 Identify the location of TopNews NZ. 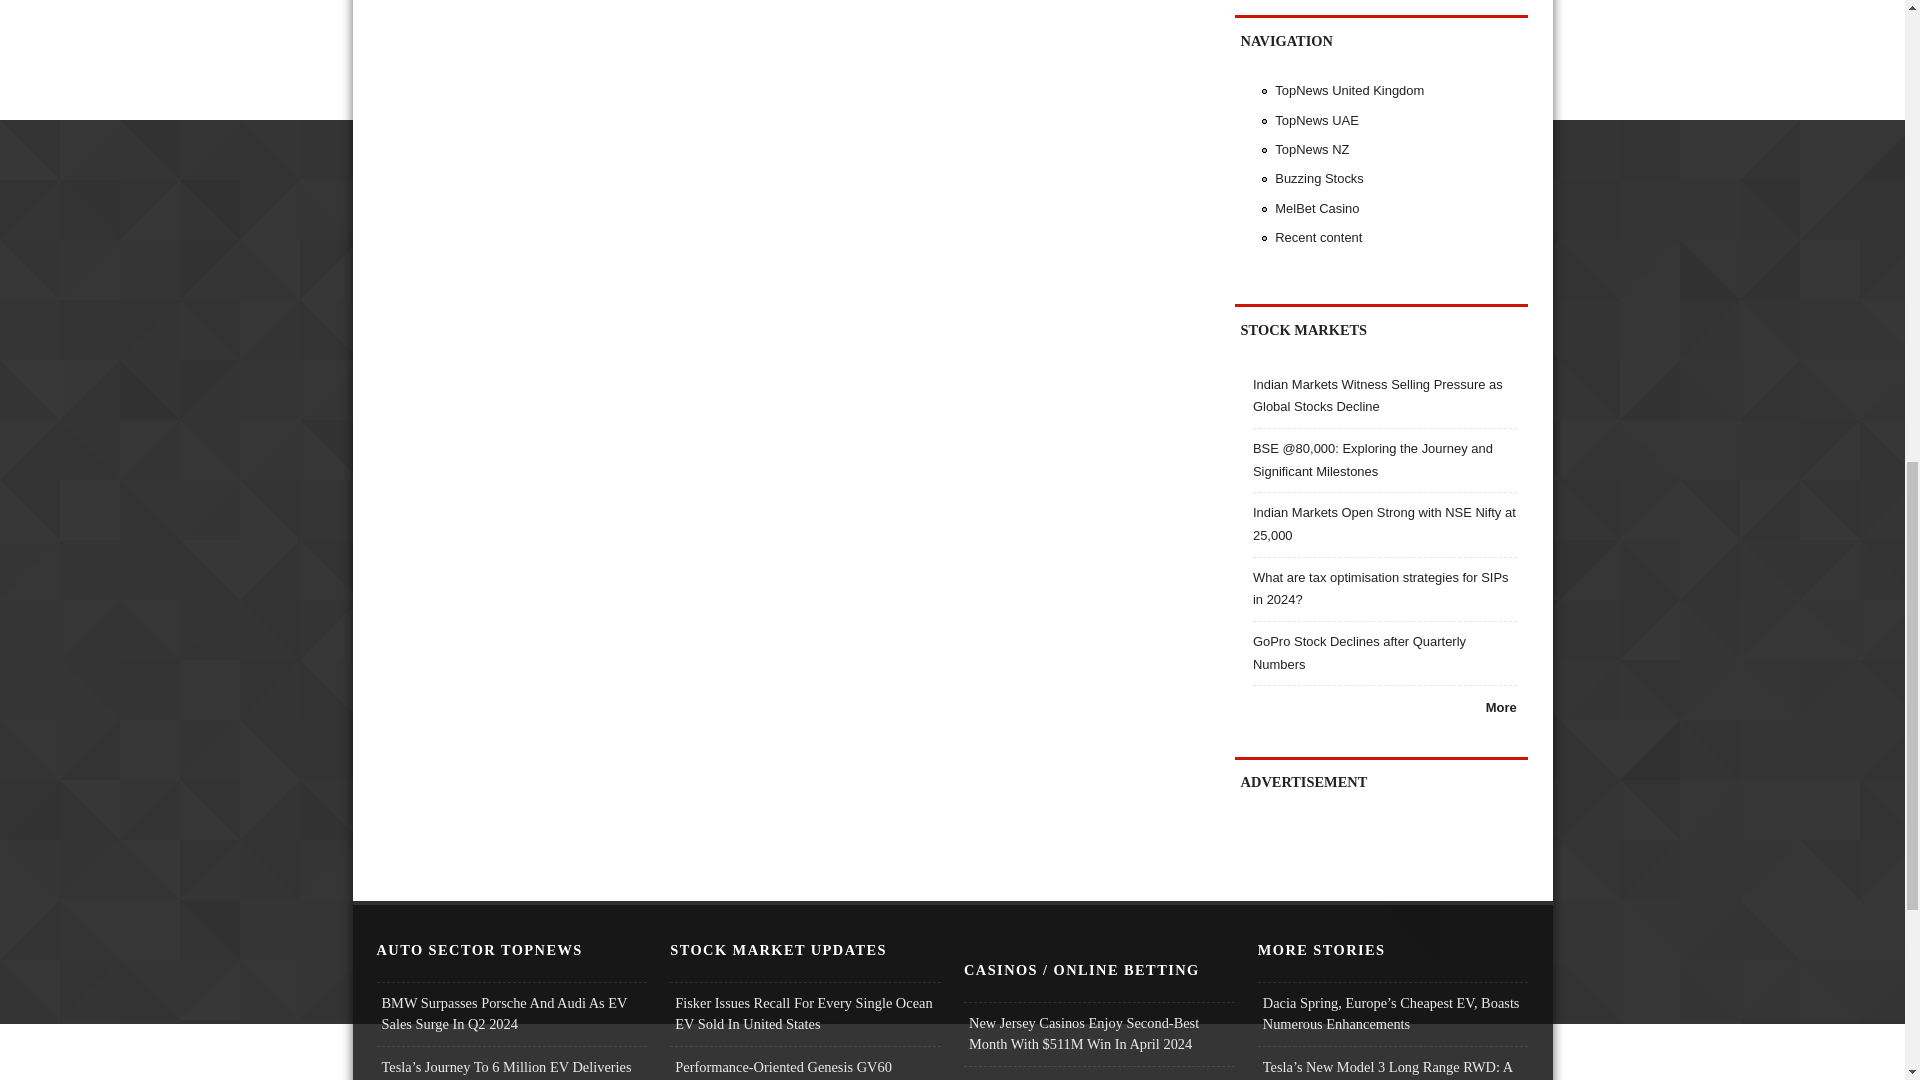
(1312, 148).